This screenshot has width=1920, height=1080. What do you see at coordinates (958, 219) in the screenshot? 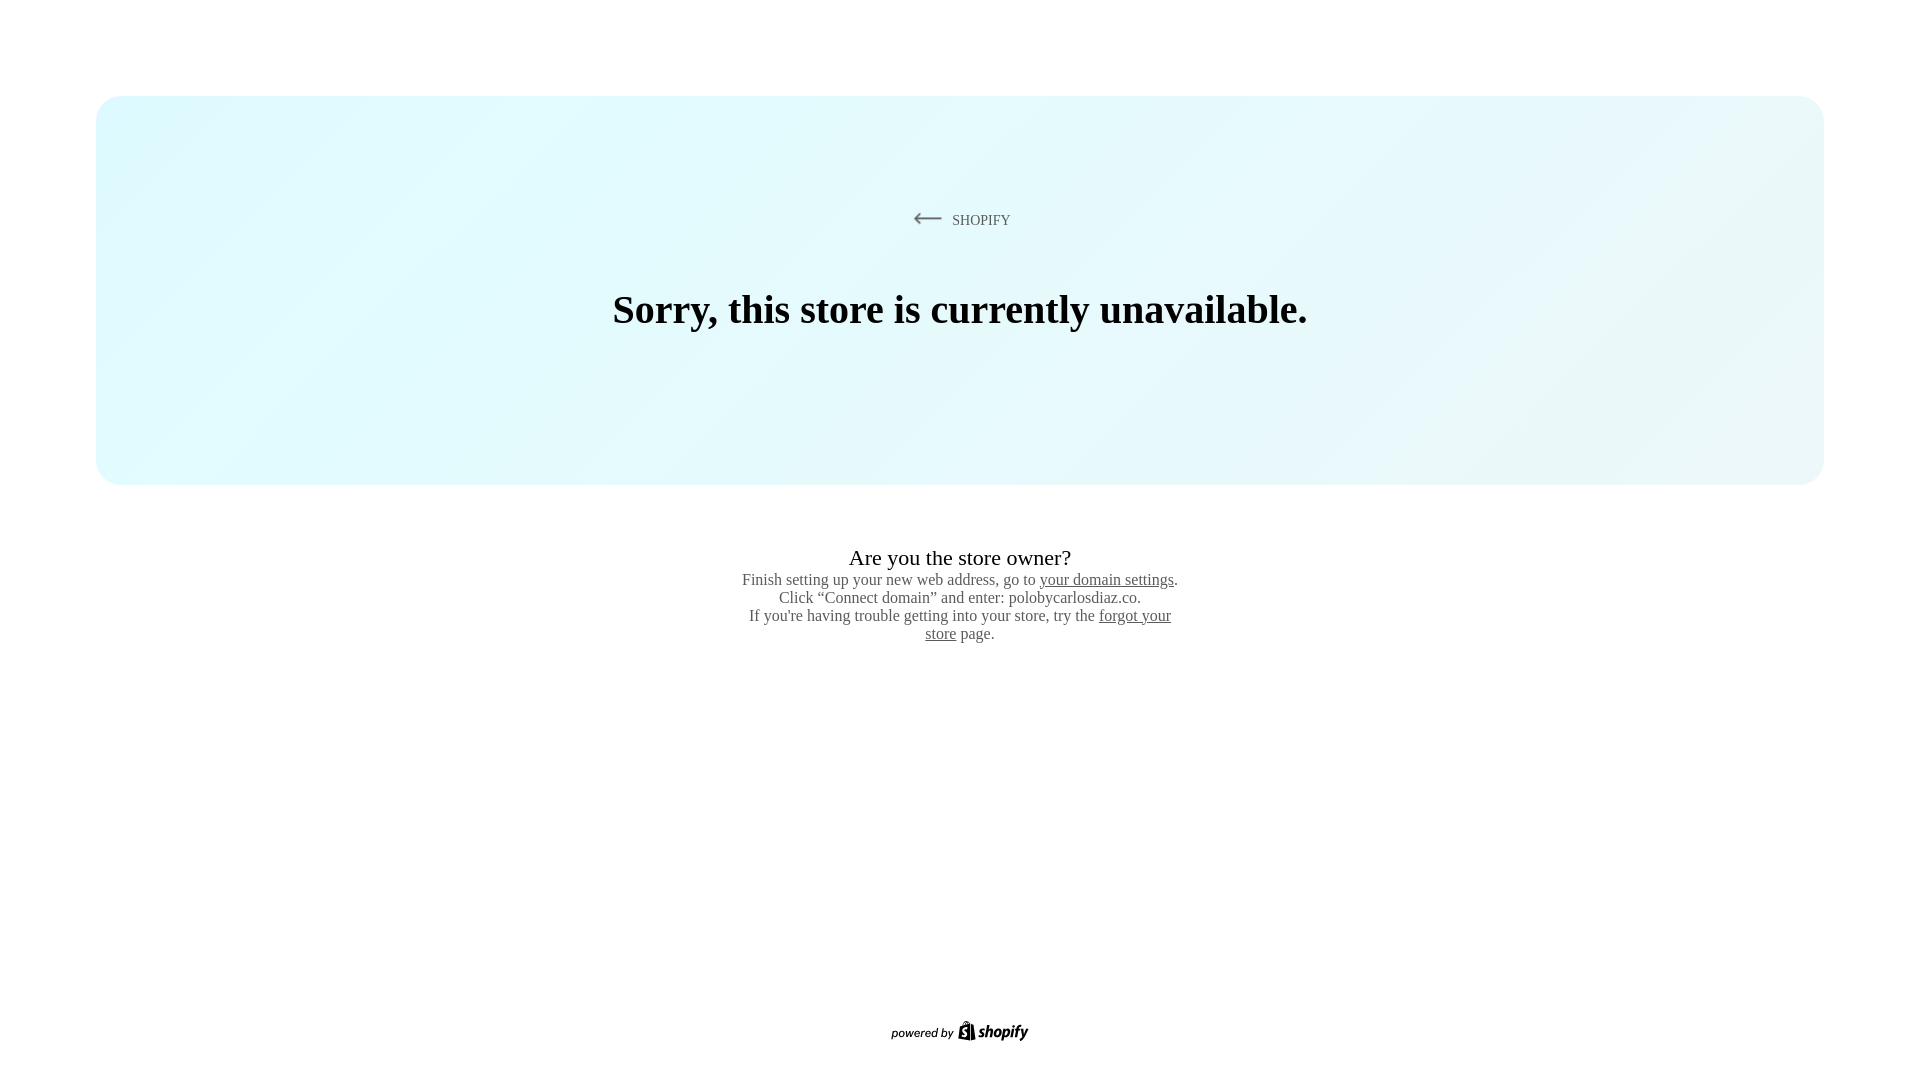
I see `SHOPIFY` at bounding box center [958, 219].